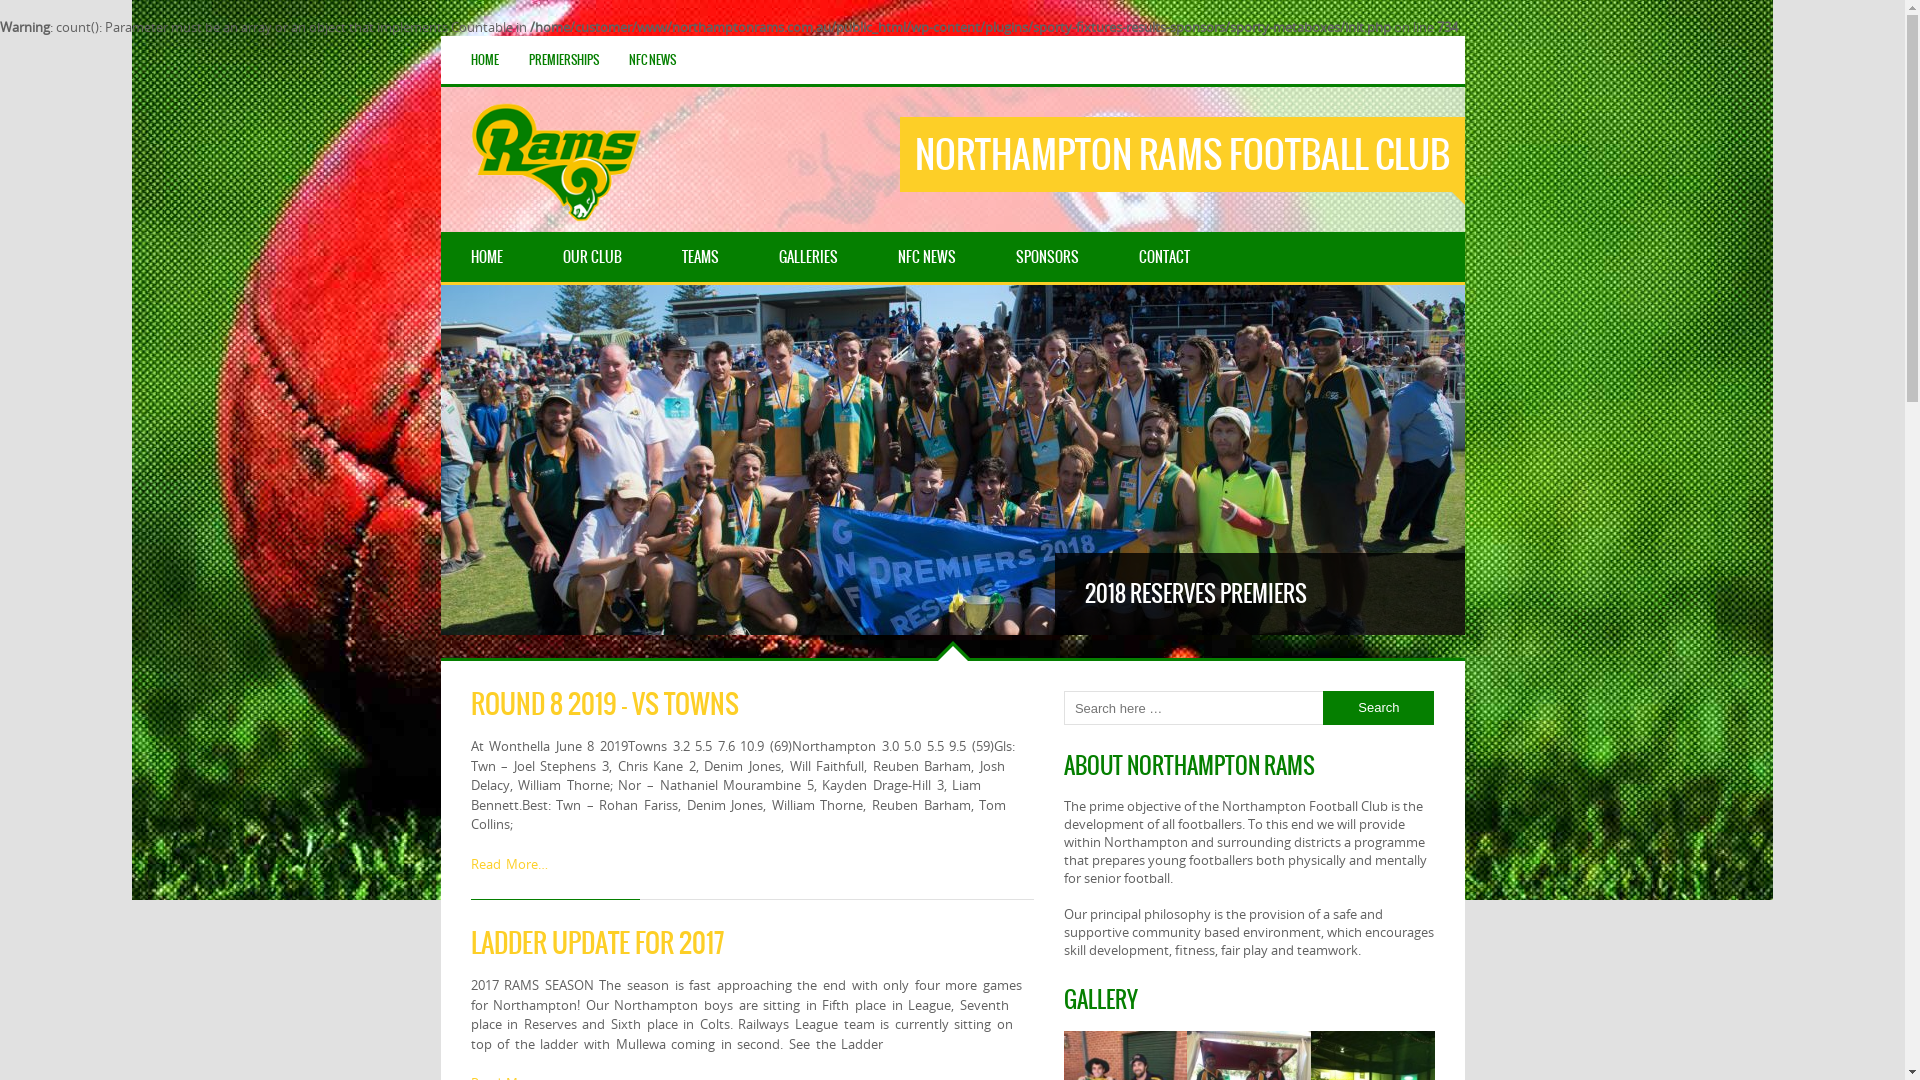  What do you see at coordinates (1164, 257) in the screenshot?
I see `CONTACT` at bounding box center [1164, 257].